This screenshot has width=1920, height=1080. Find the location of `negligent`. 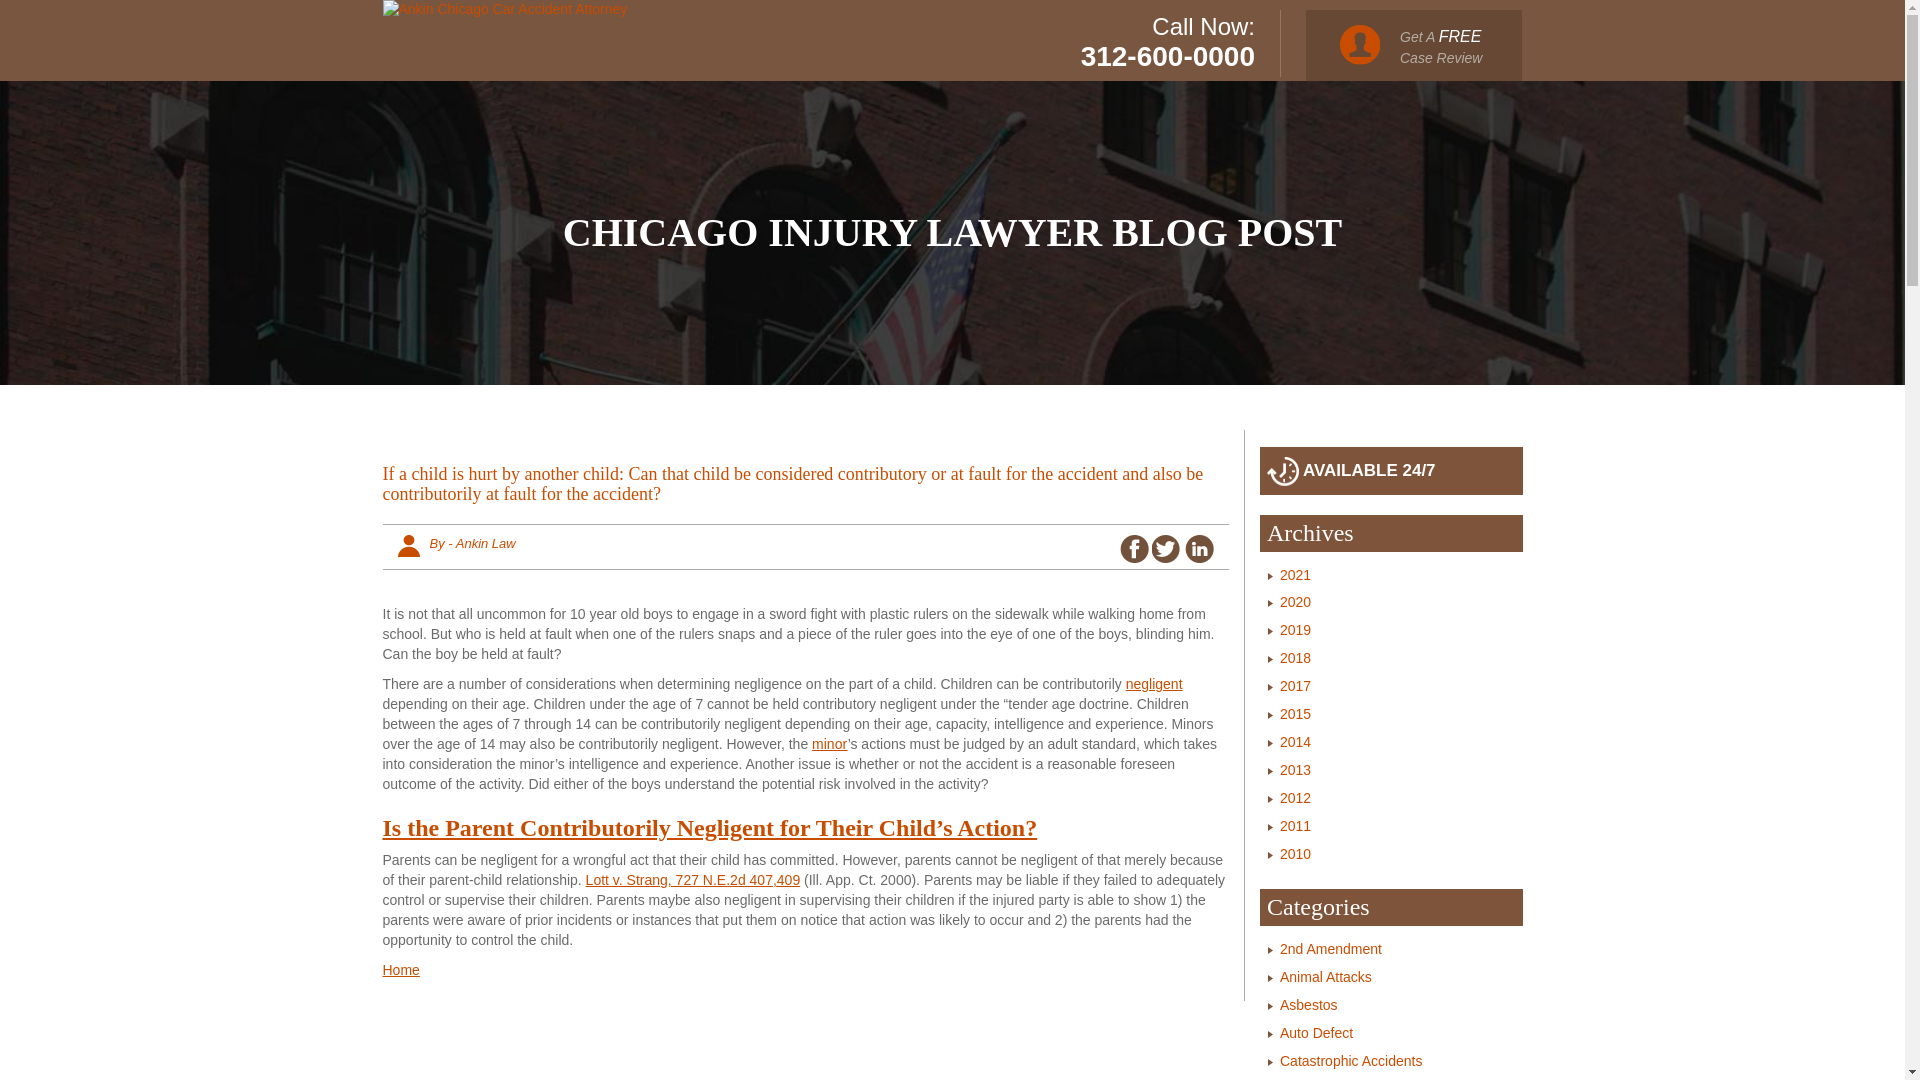

negligent is located at coordinates (1154, 684).